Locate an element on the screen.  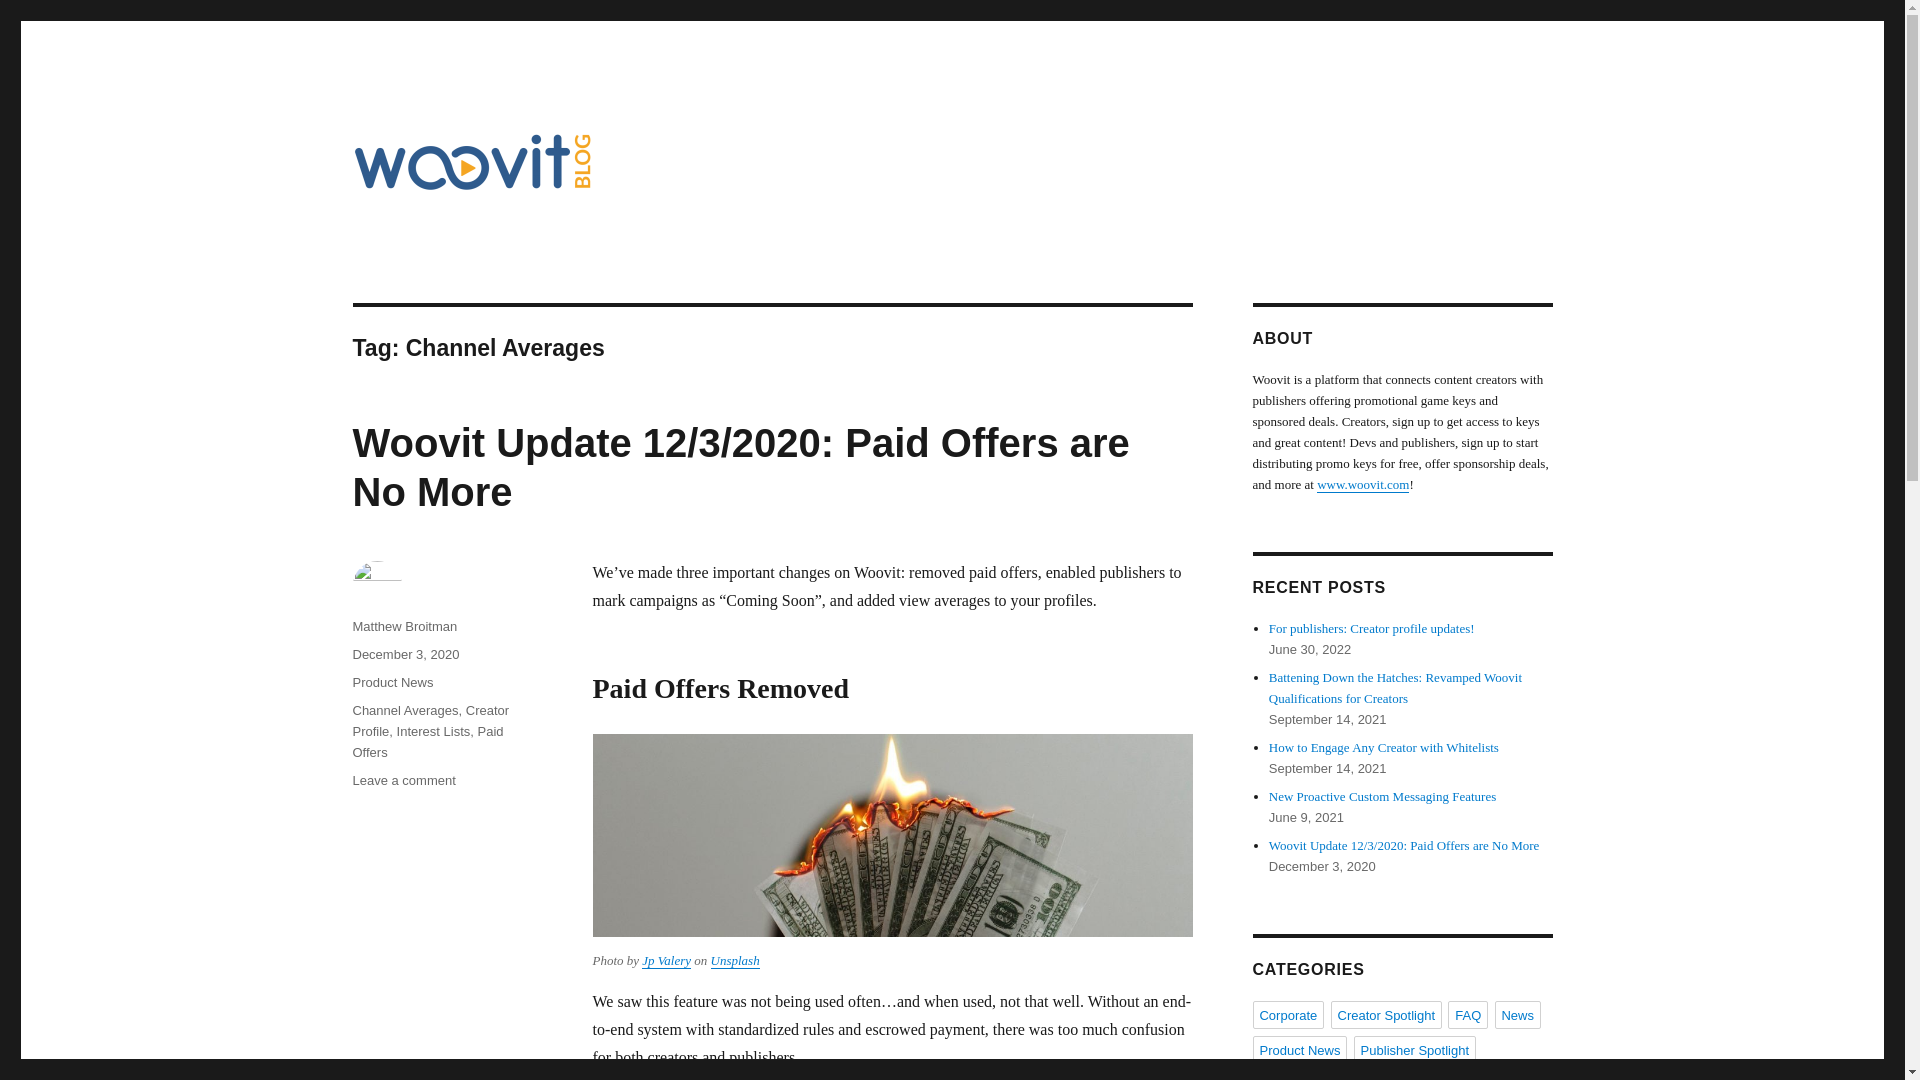
Trade Show is located at coordinates (1422, 1076).